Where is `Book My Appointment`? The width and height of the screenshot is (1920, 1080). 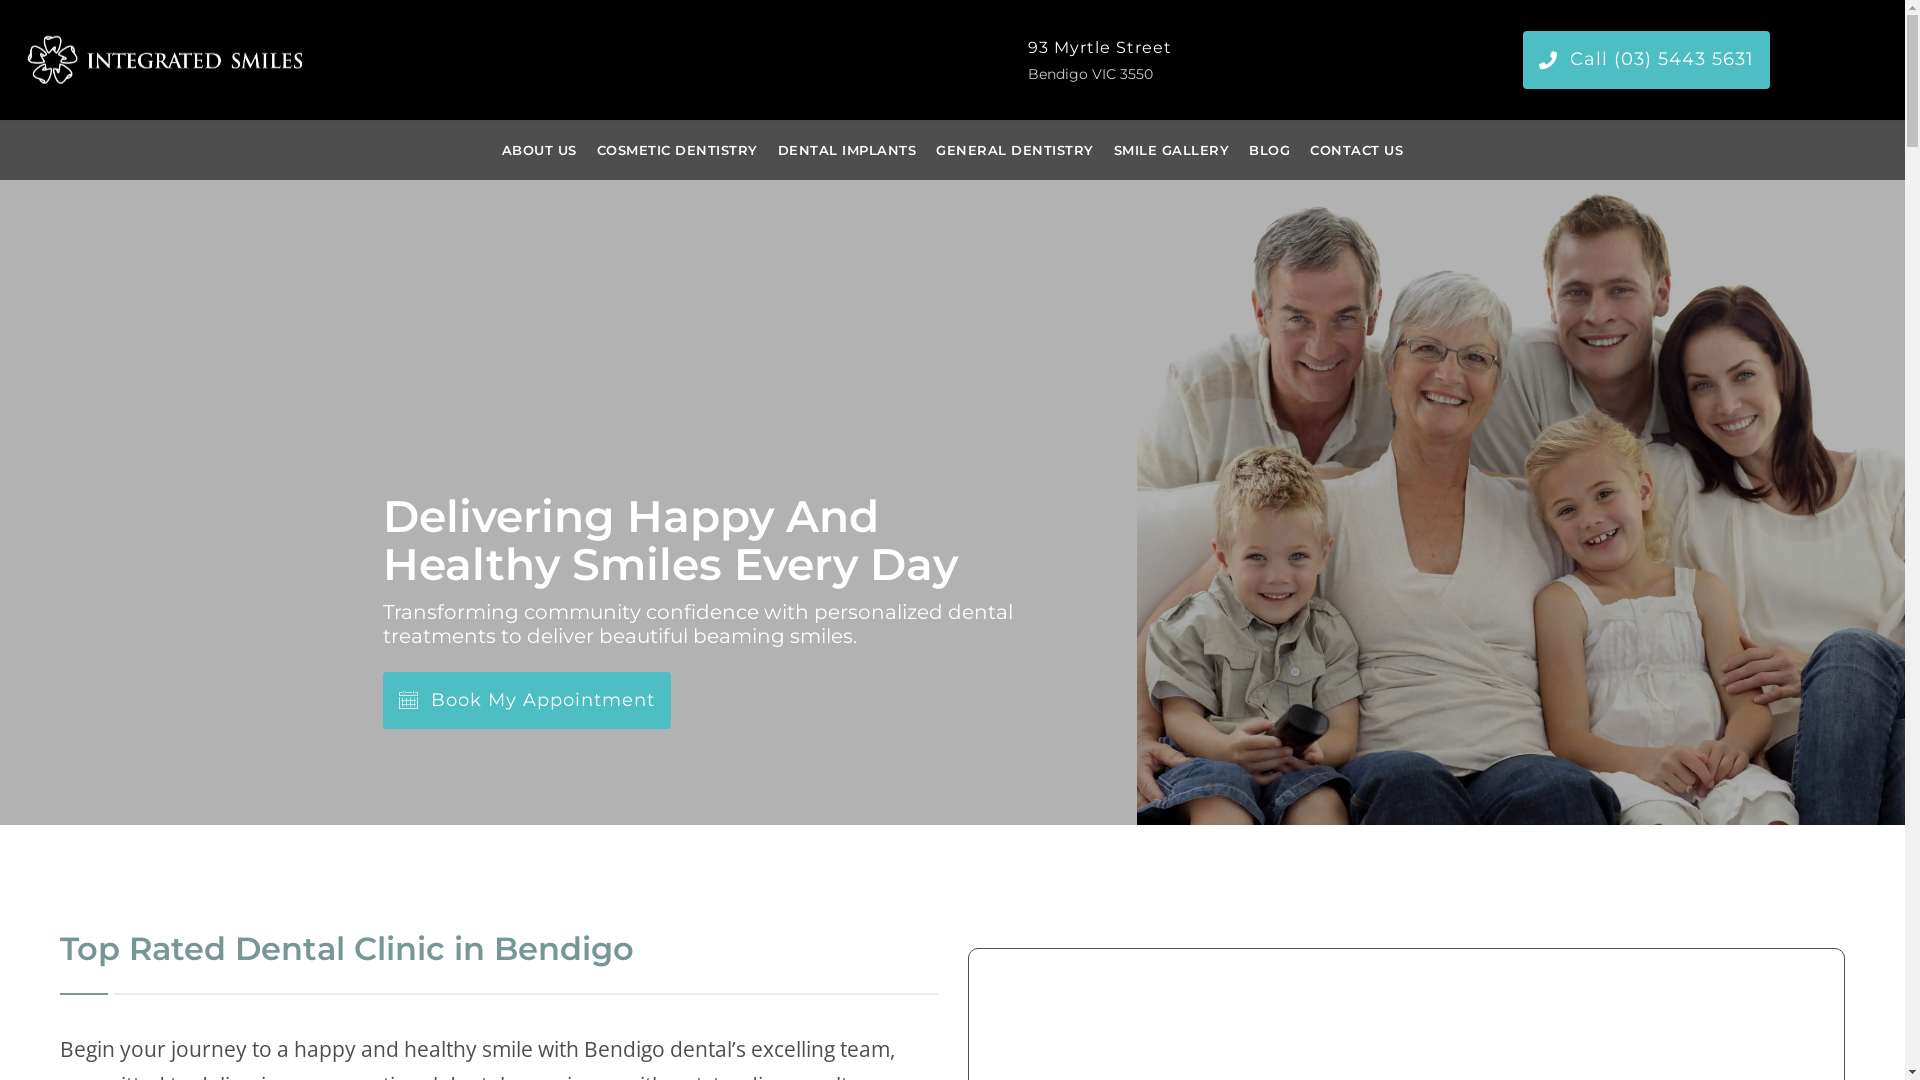 Book My Appointment is located at coordinates (526, 700).